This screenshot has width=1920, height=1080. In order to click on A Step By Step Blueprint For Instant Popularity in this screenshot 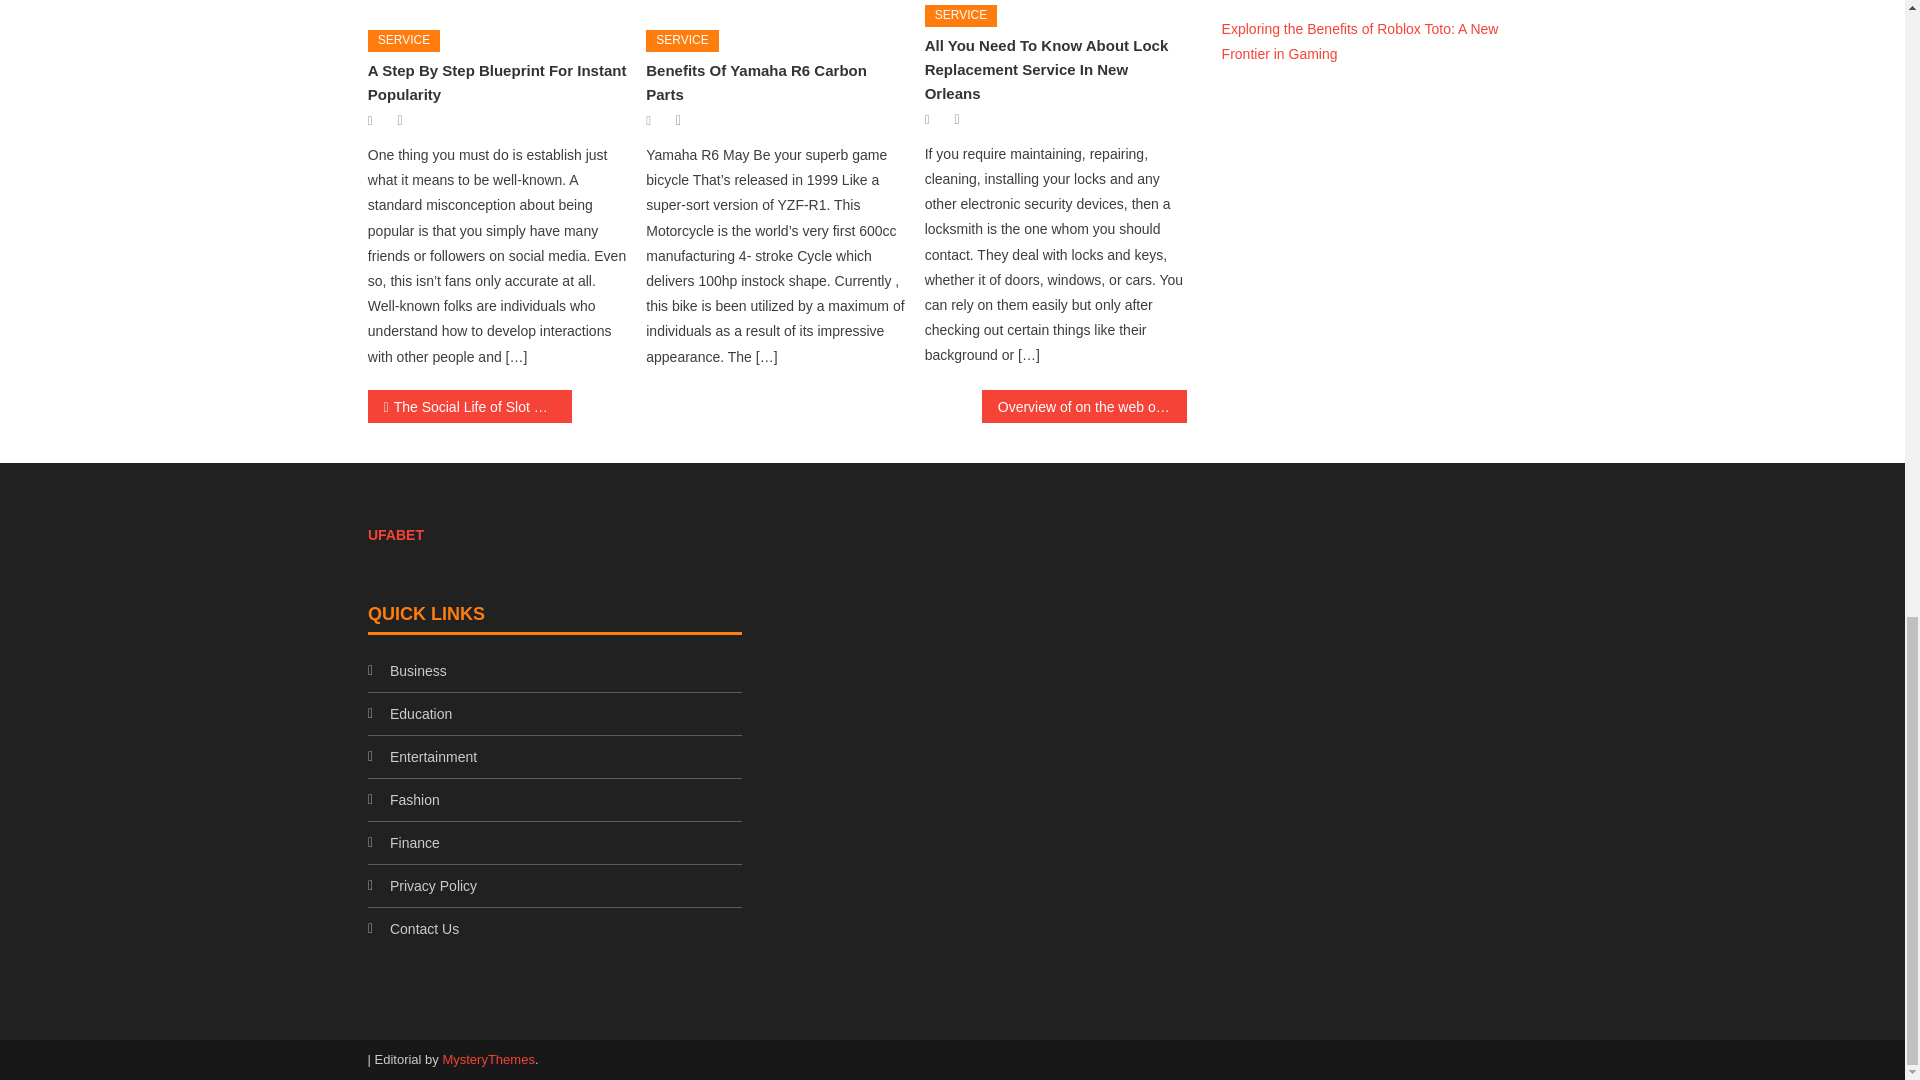, I will do `click(498, 8)`.